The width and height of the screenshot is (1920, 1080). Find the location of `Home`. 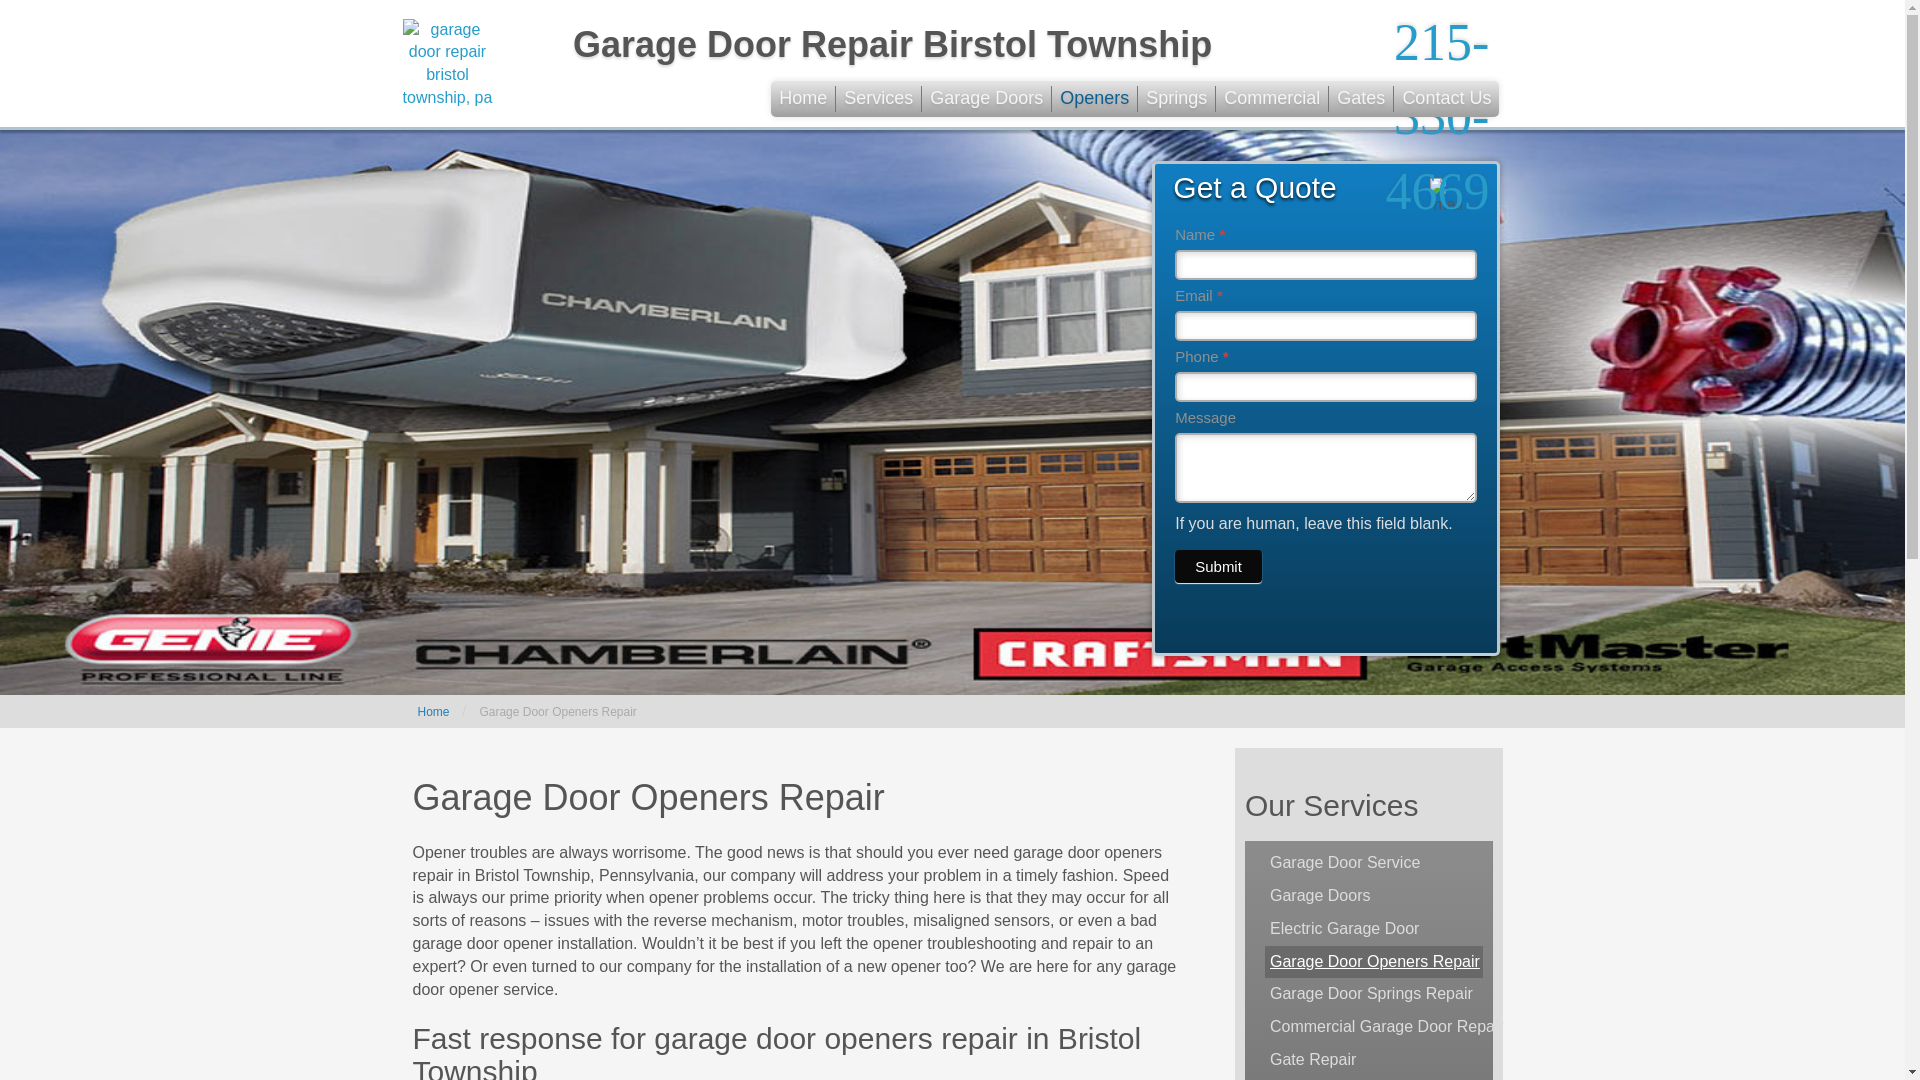

Home is located at coordinates (434, 712).